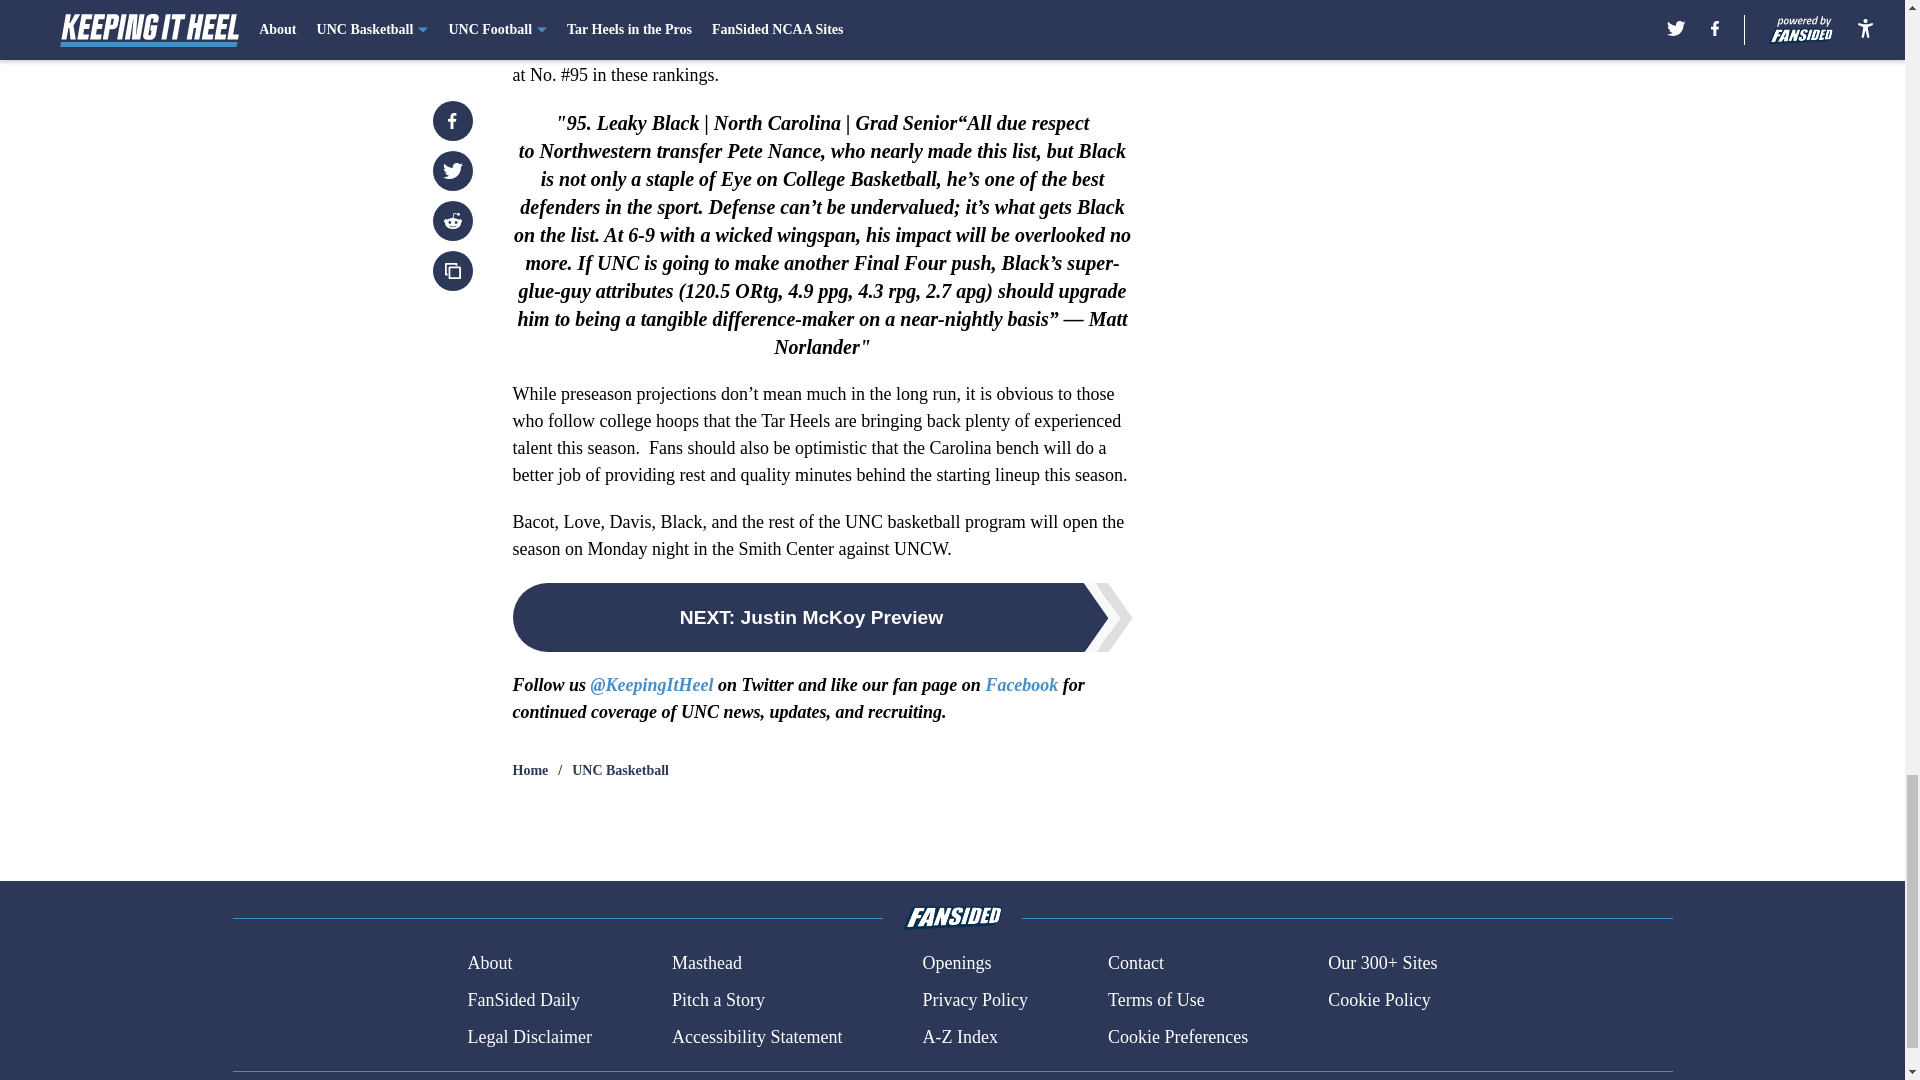  I want to click on Privacy Policy, so click(974, 1000).